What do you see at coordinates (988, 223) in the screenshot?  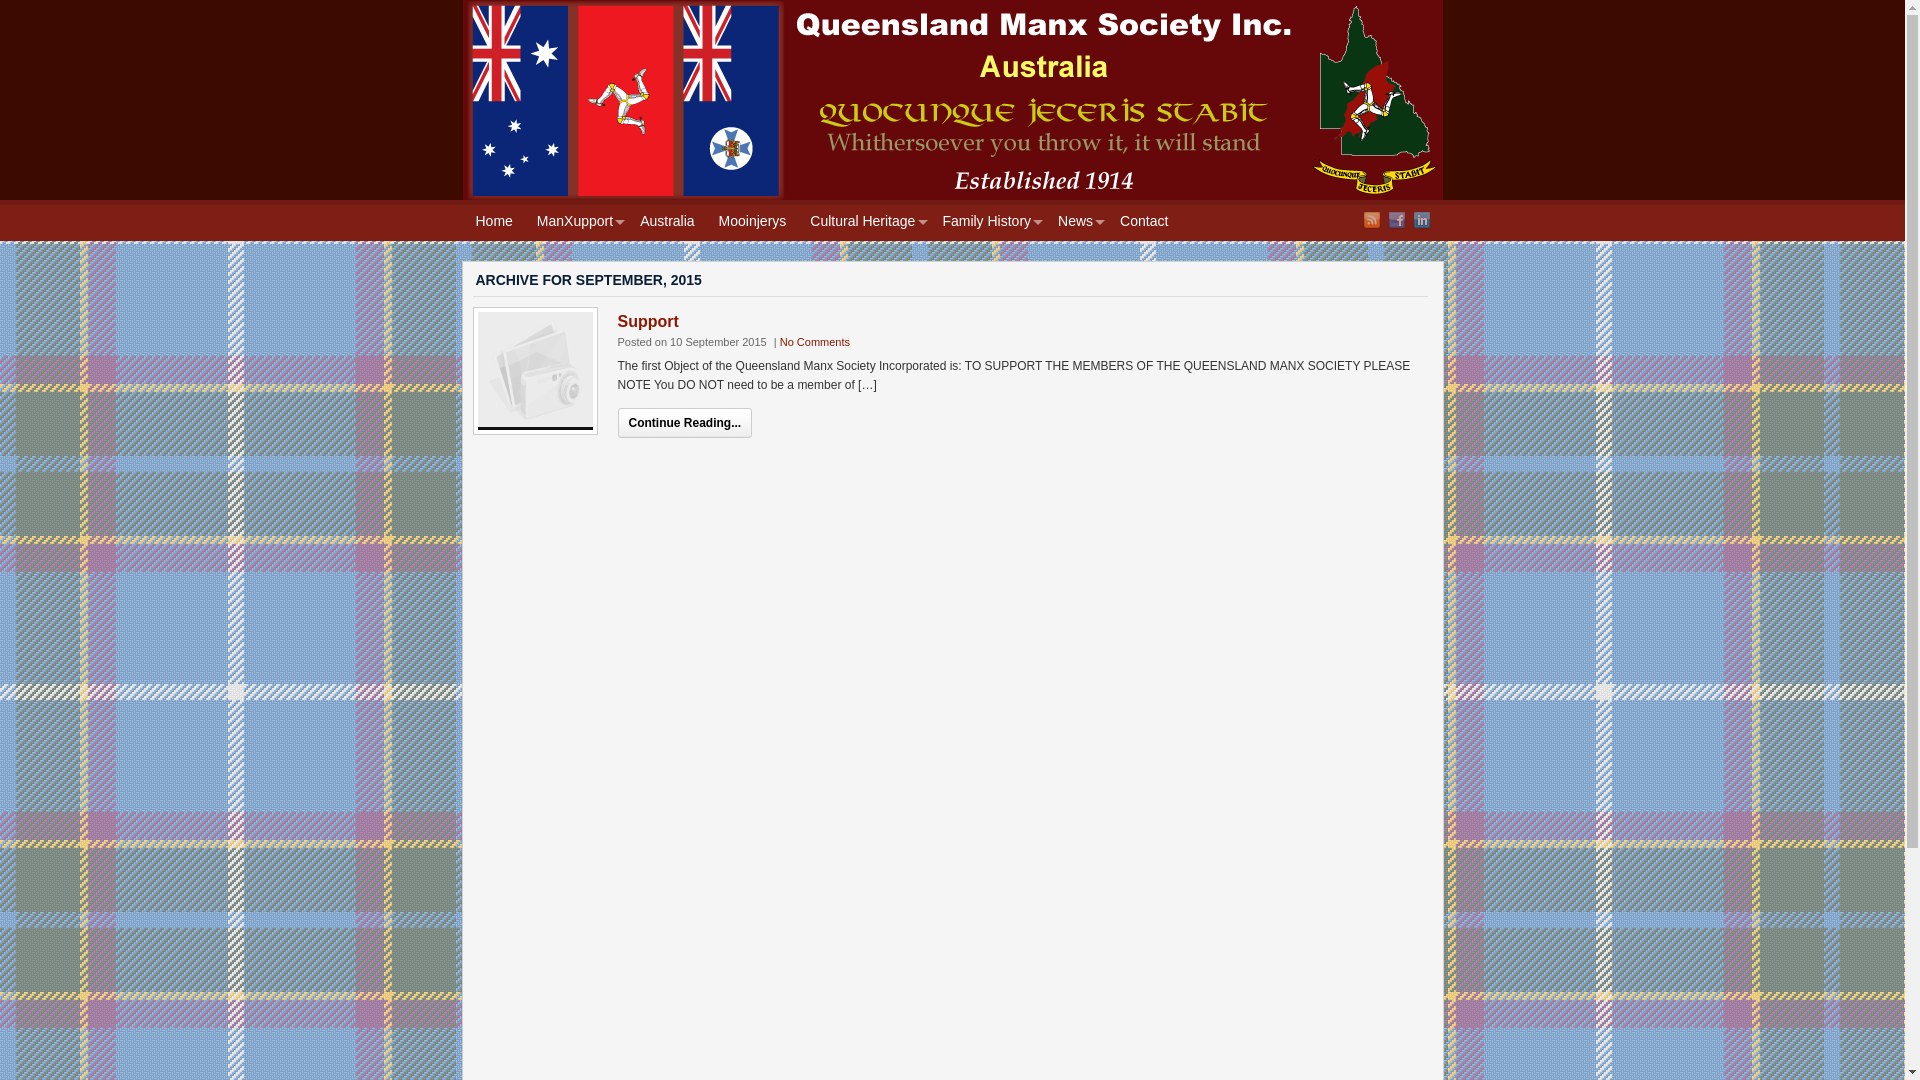 I see `Family History` at bounding box center [988, 223].